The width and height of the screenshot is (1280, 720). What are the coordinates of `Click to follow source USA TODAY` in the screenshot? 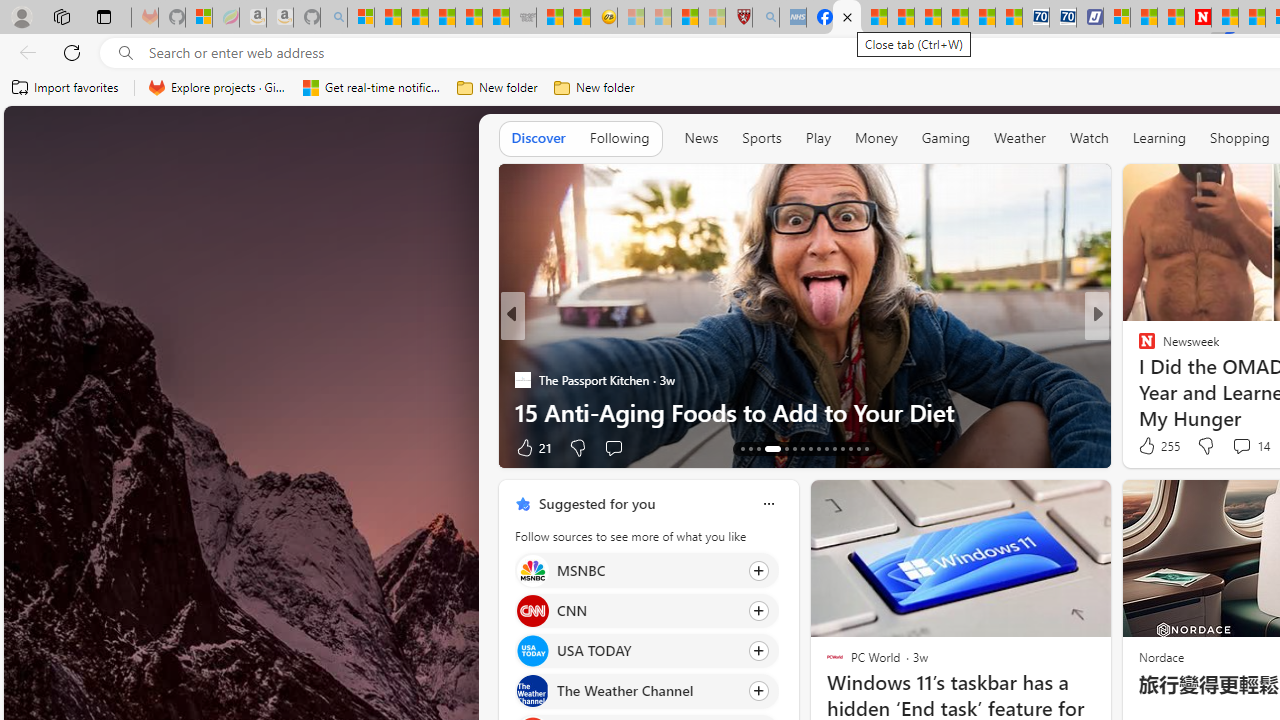 It's located at (646, 651).